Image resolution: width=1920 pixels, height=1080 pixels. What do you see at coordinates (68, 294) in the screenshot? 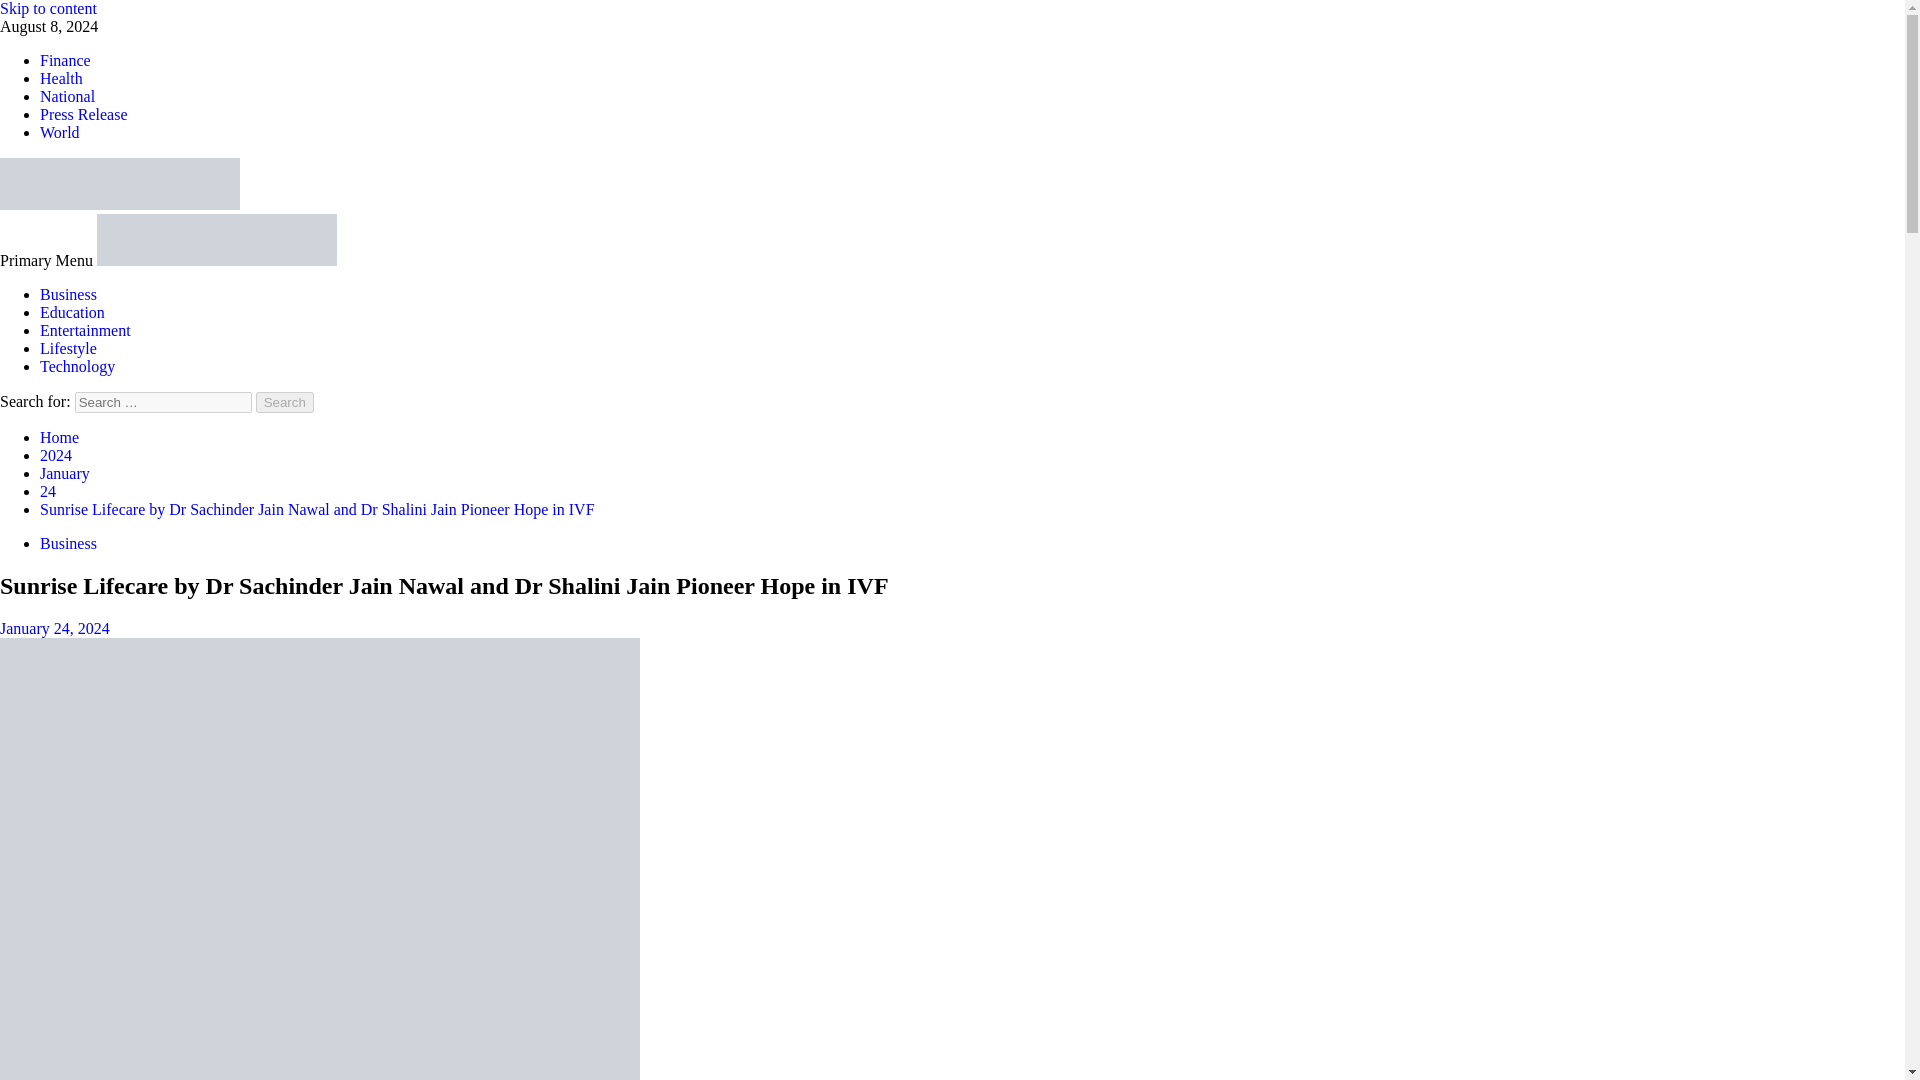
I see `Business` at bounding box center [68, 294].